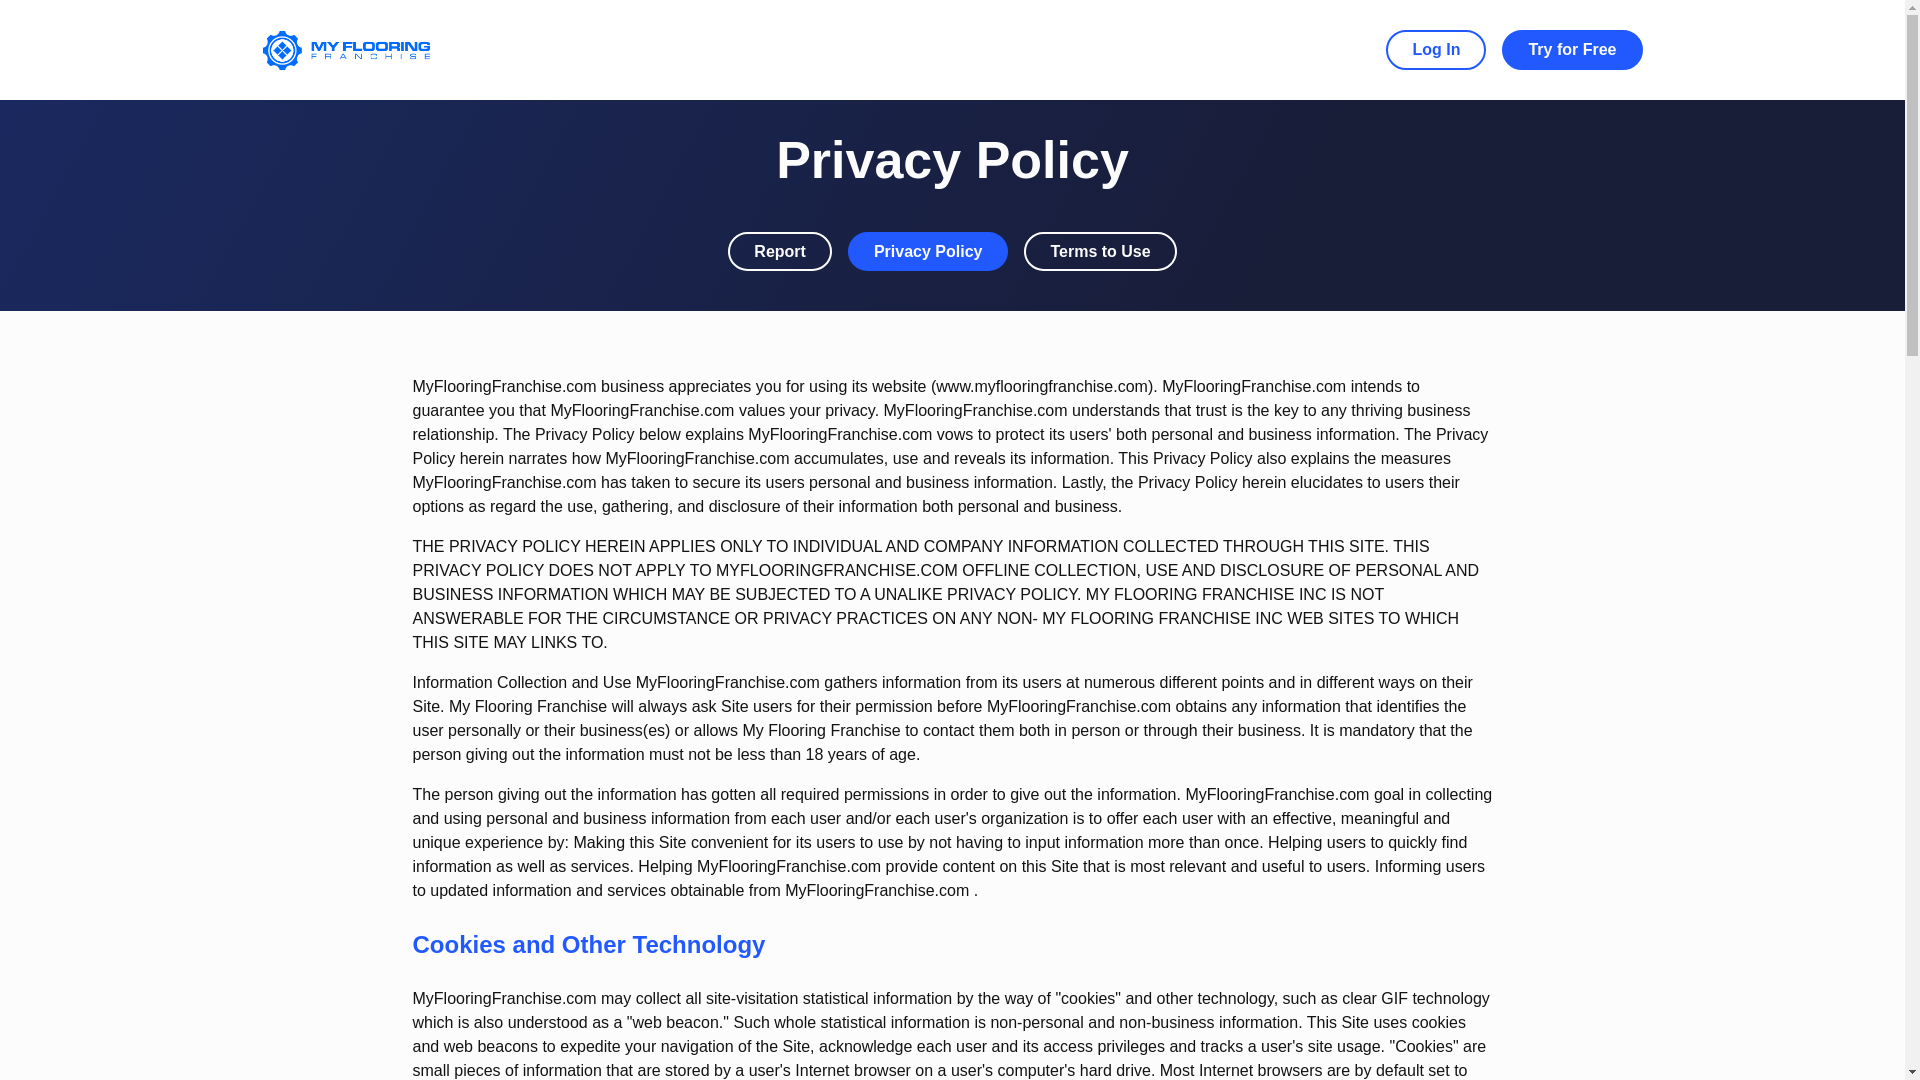 Image resolution: width=1920 pixels, height=1080 pixels. Describe the element at coordinates (1436, 50) in the screenshot. I see `Log In` at that location.